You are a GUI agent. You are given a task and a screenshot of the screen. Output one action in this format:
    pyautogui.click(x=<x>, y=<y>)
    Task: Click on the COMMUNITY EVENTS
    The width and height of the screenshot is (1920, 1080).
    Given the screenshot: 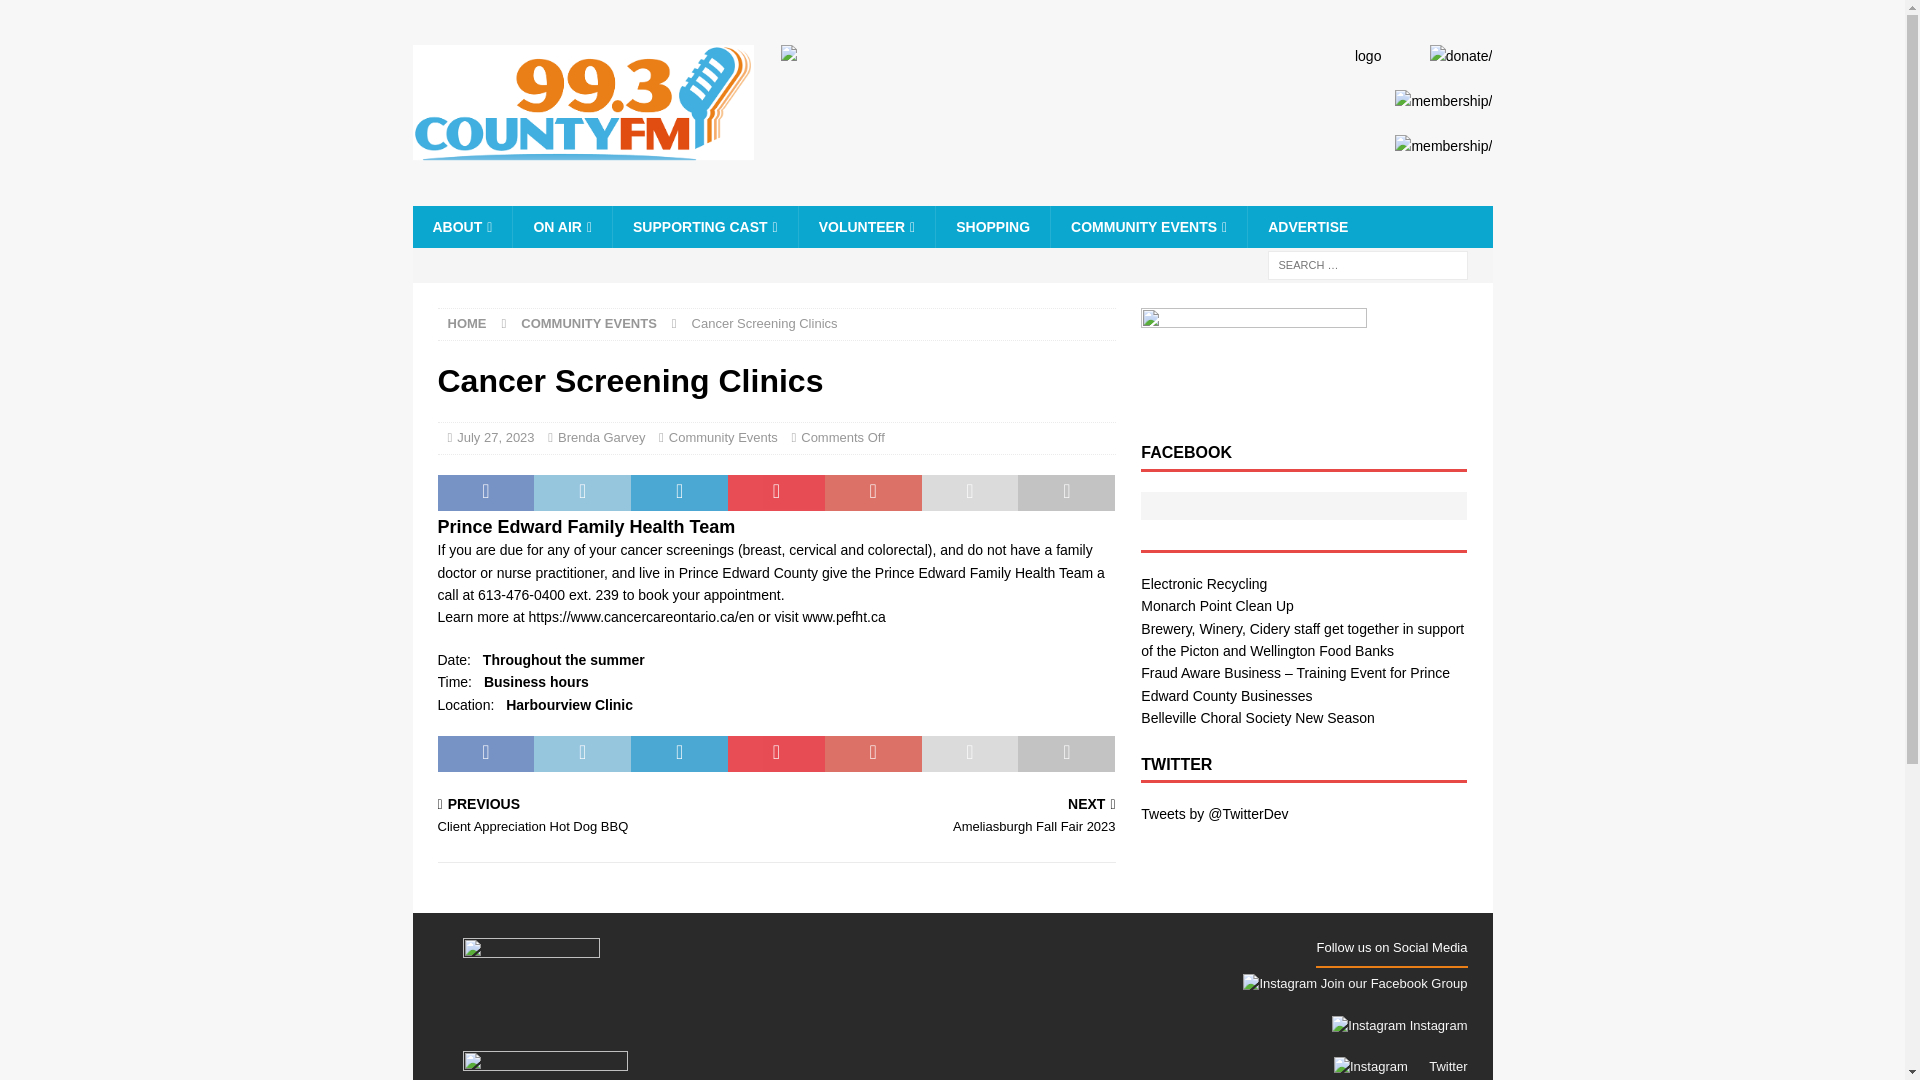 What is the action you would take?
    pyautogui.click(x=1148, y=227)
    